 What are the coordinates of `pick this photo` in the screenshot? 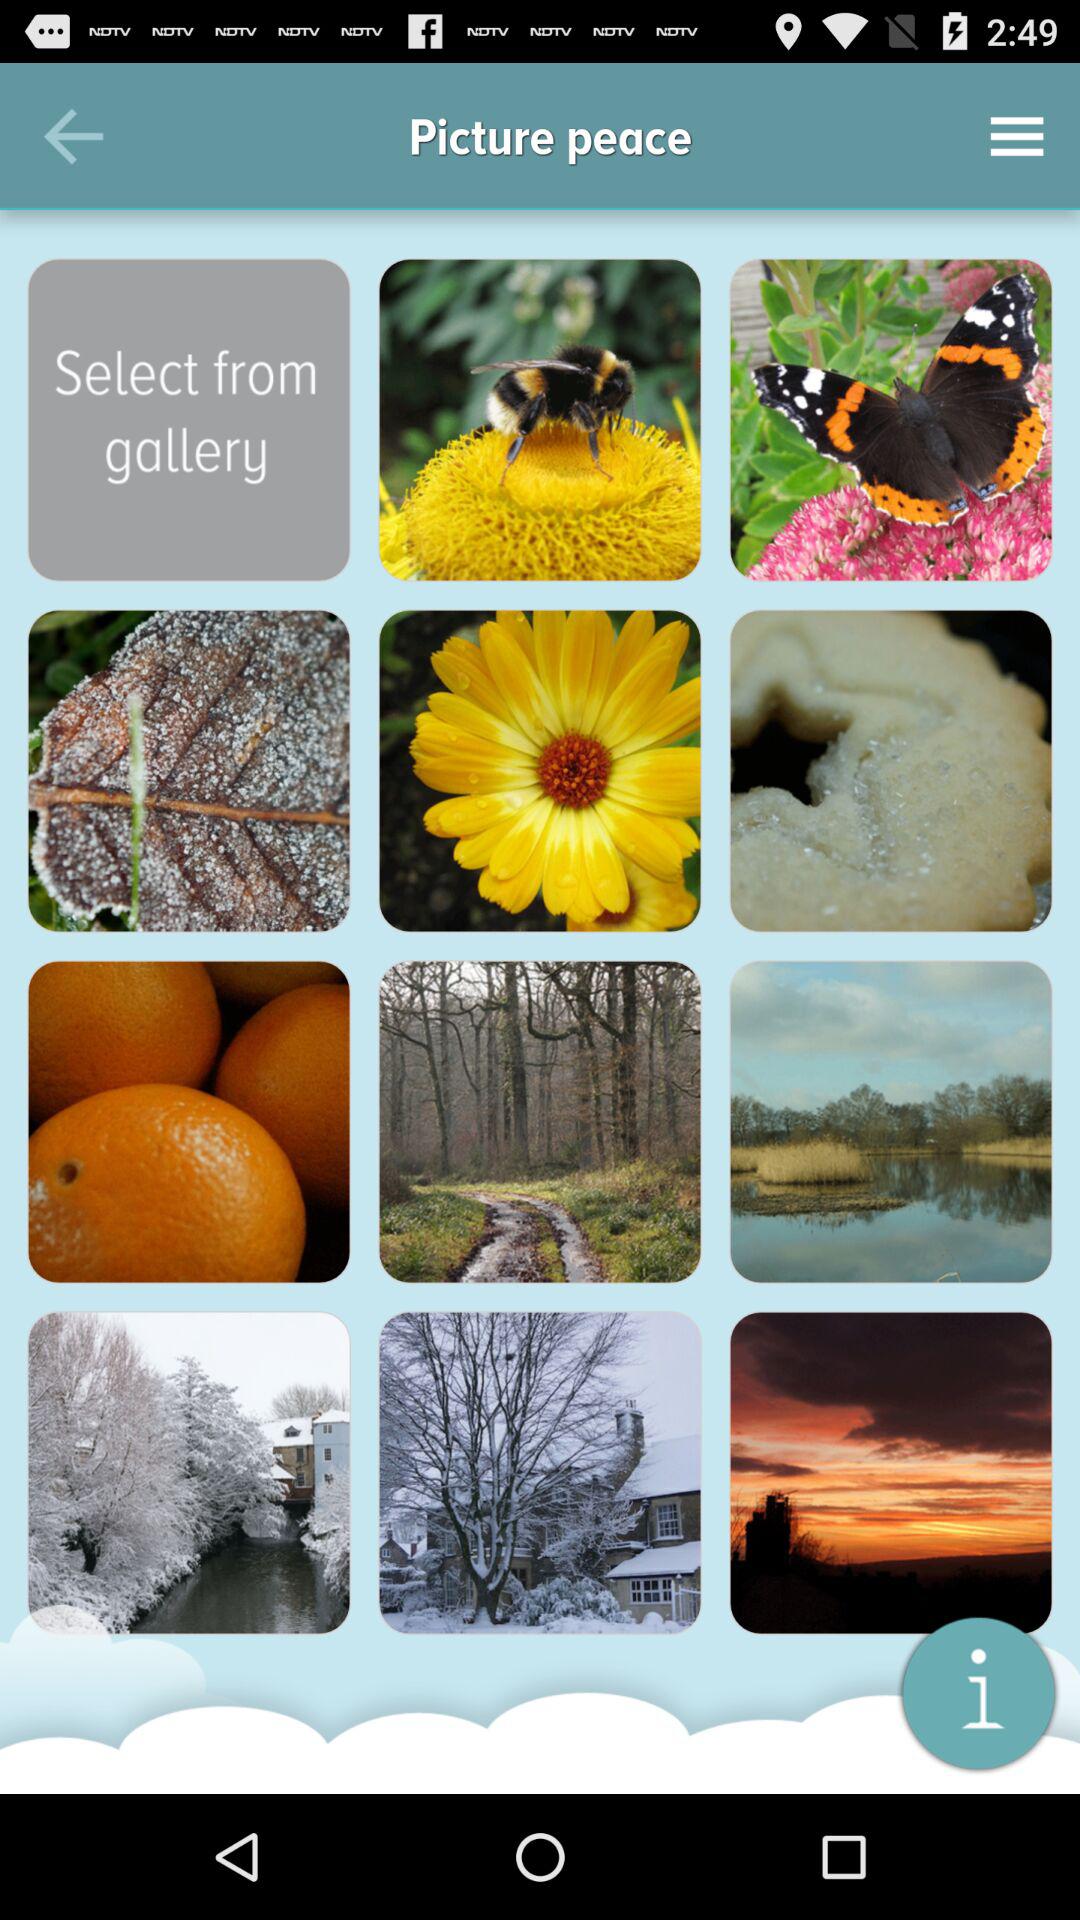 It's located at (891, 771).